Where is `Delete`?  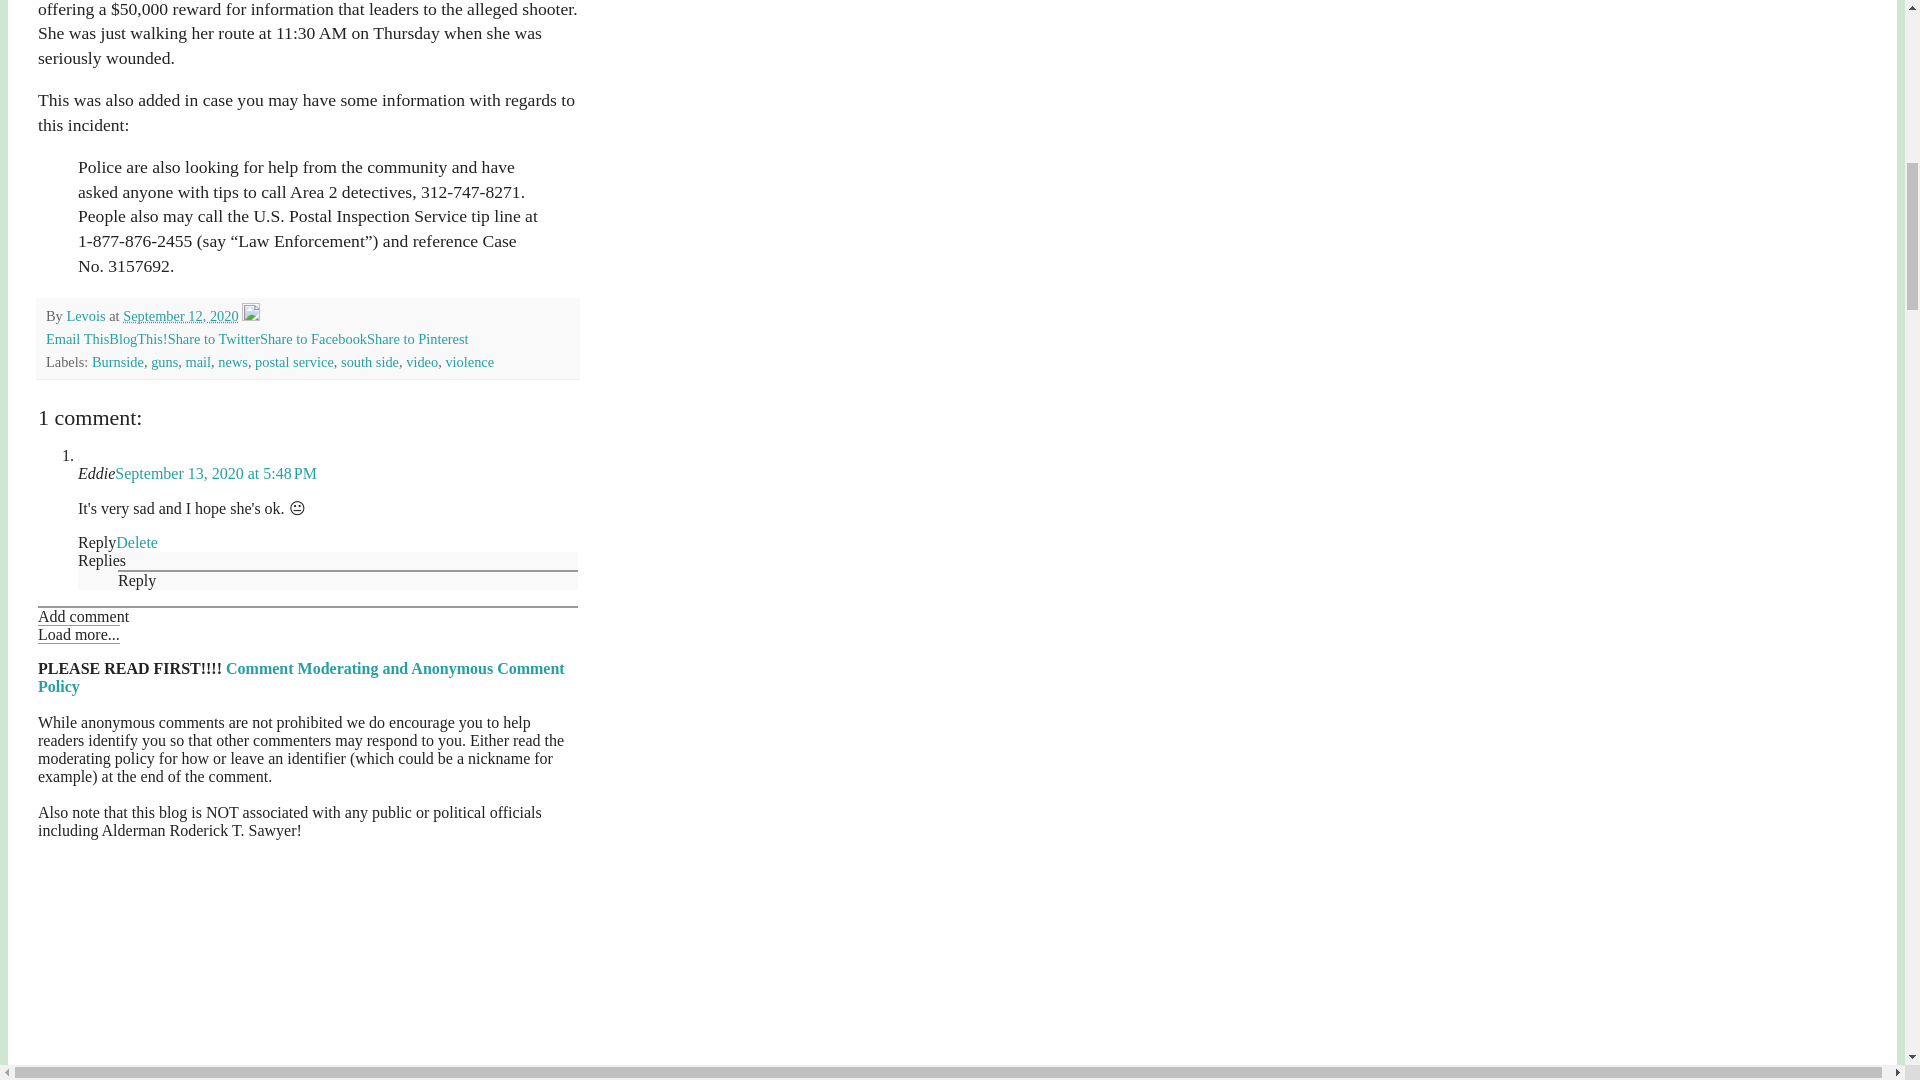 Delete is located at coordinates (136, 542).